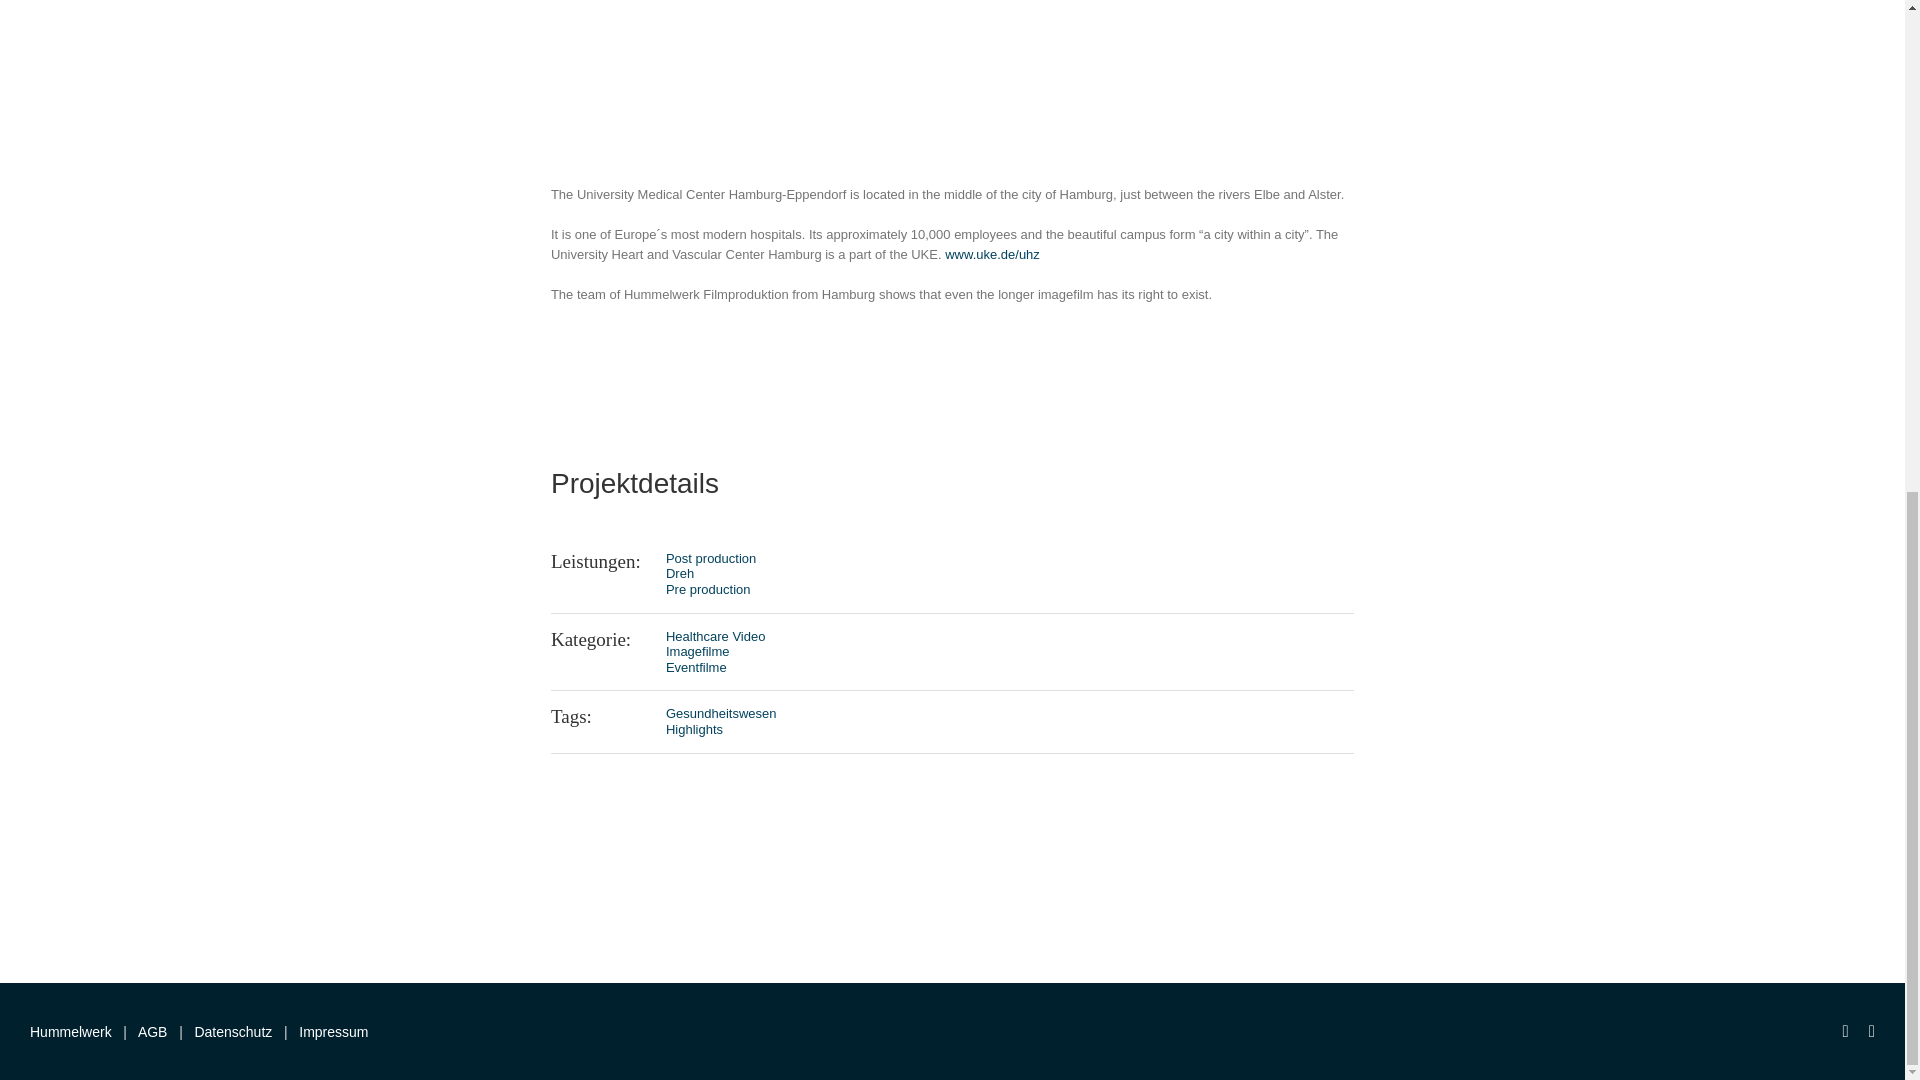 This screenshot has width=1920, height=1080. Describe the element at coordinates (232, 1032) in the screenshot. I see `Datenschutz` at that location.